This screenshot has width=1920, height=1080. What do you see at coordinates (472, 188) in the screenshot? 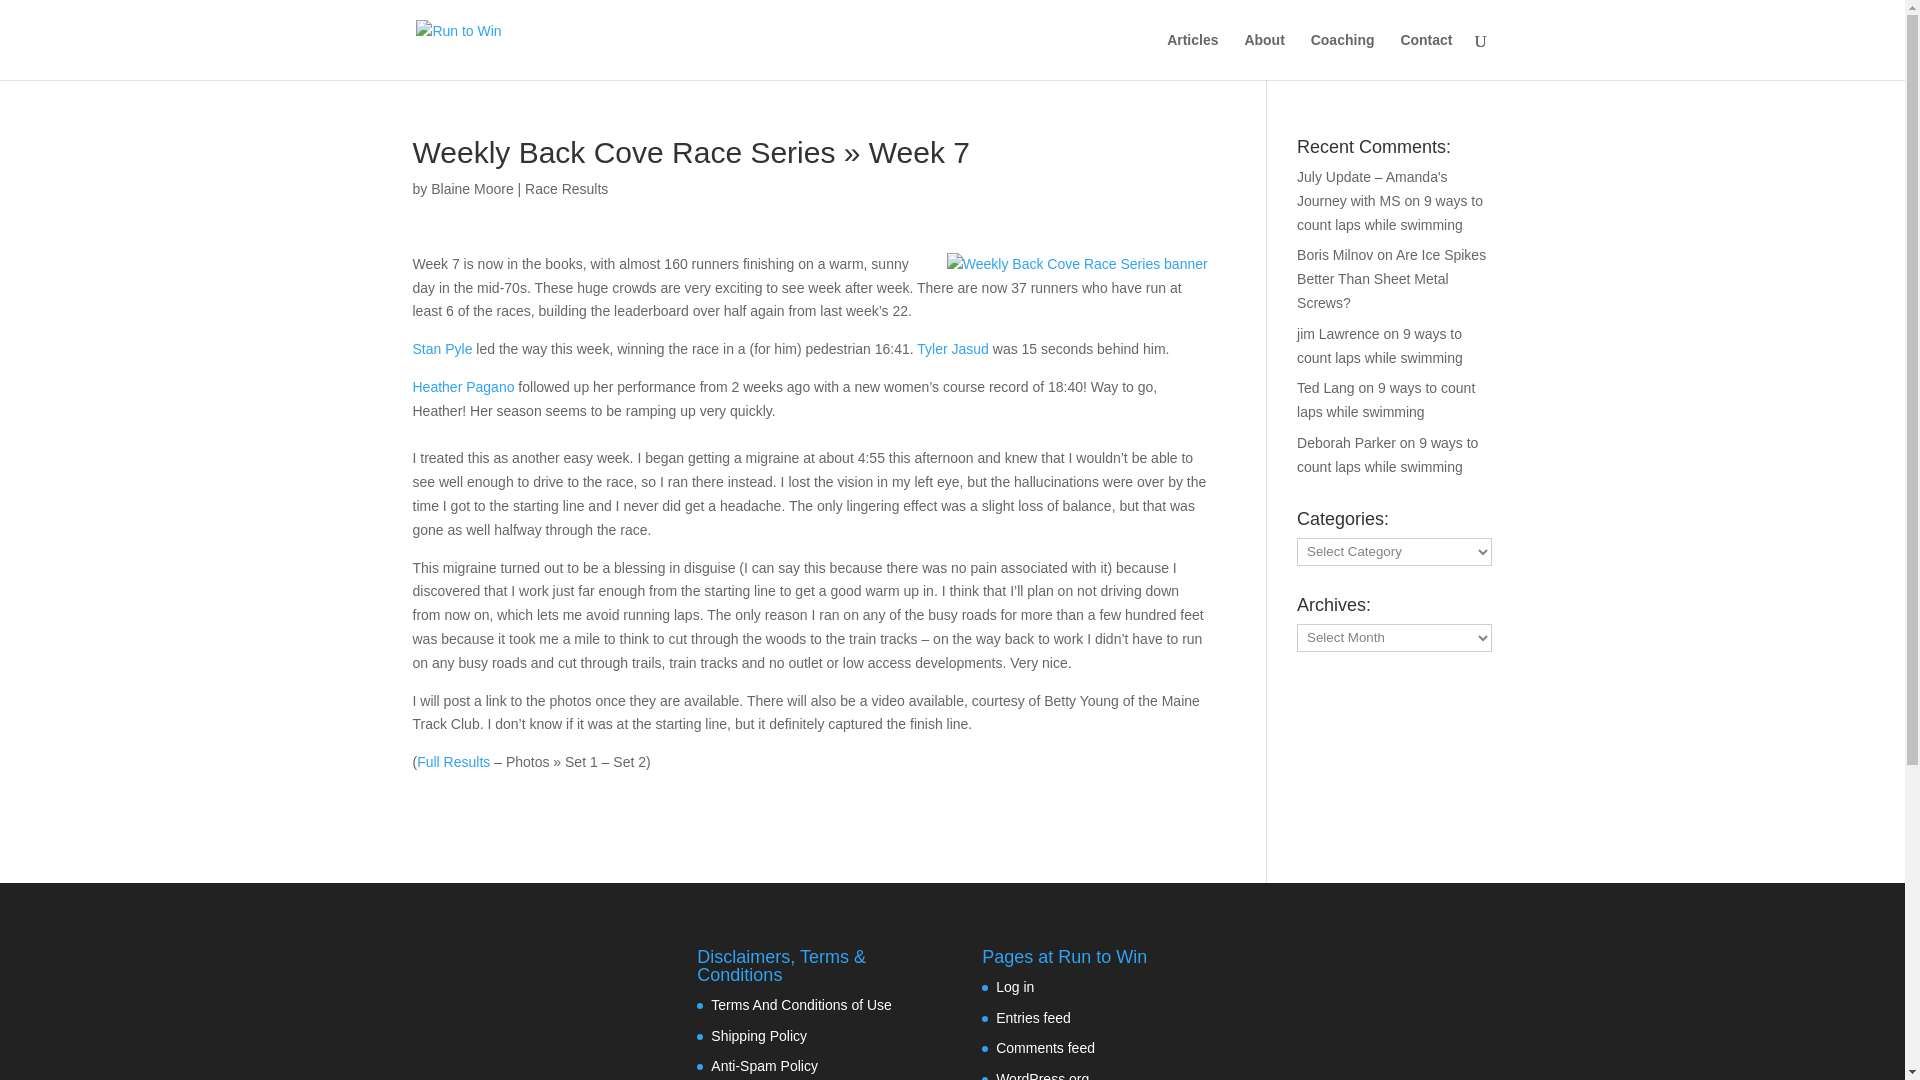
I see `Blaine Moore` at bounding box center [472, 188].